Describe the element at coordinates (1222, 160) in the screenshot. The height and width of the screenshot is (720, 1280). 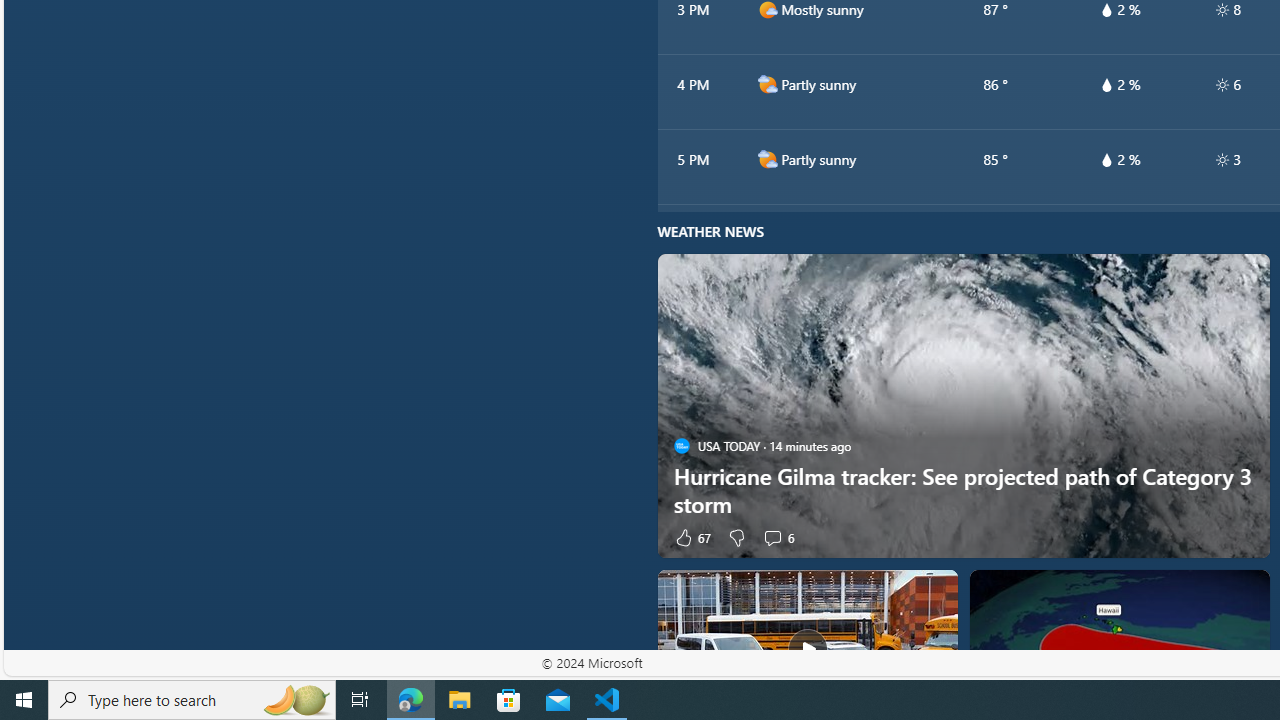
I see `hourlyTable/uv` at that location.